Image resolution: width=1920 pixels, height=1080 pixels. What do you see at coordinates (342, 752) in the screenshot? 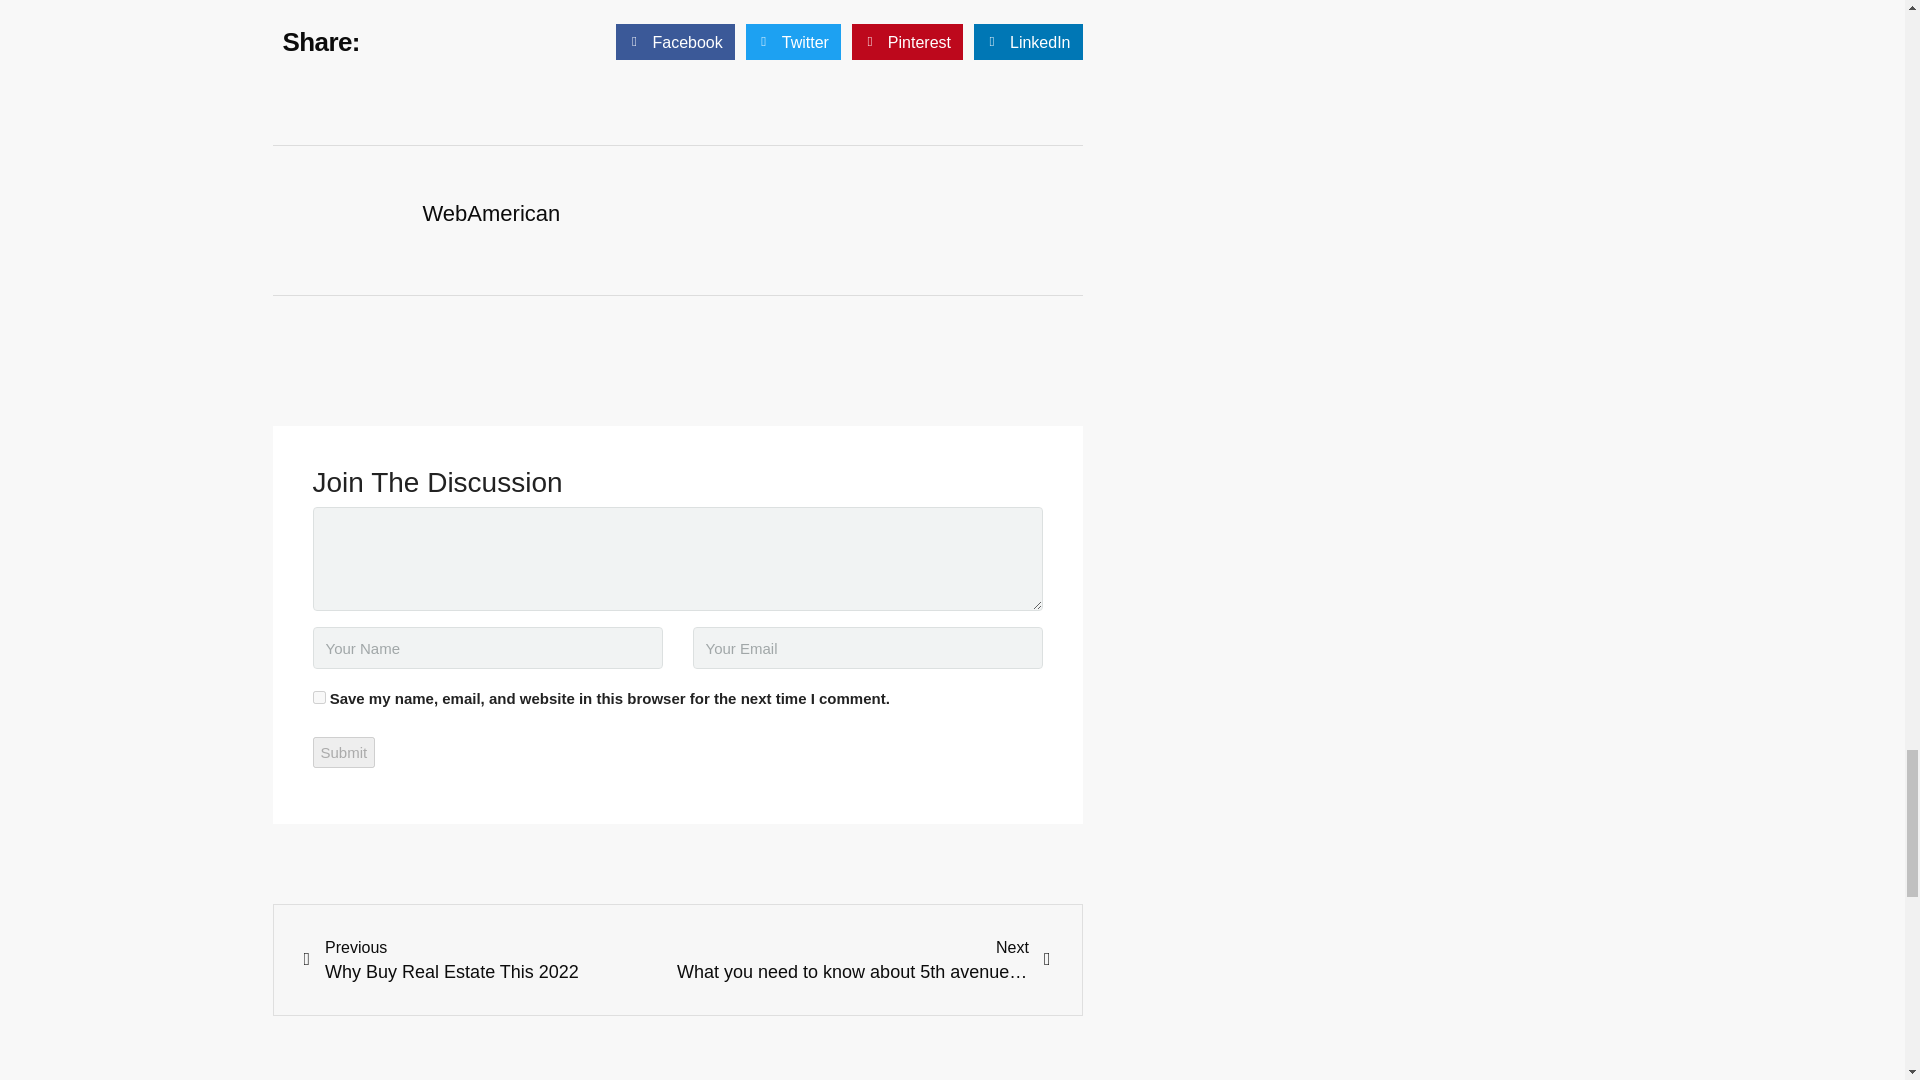
I see `Submit` at bounding box center [342, 752].